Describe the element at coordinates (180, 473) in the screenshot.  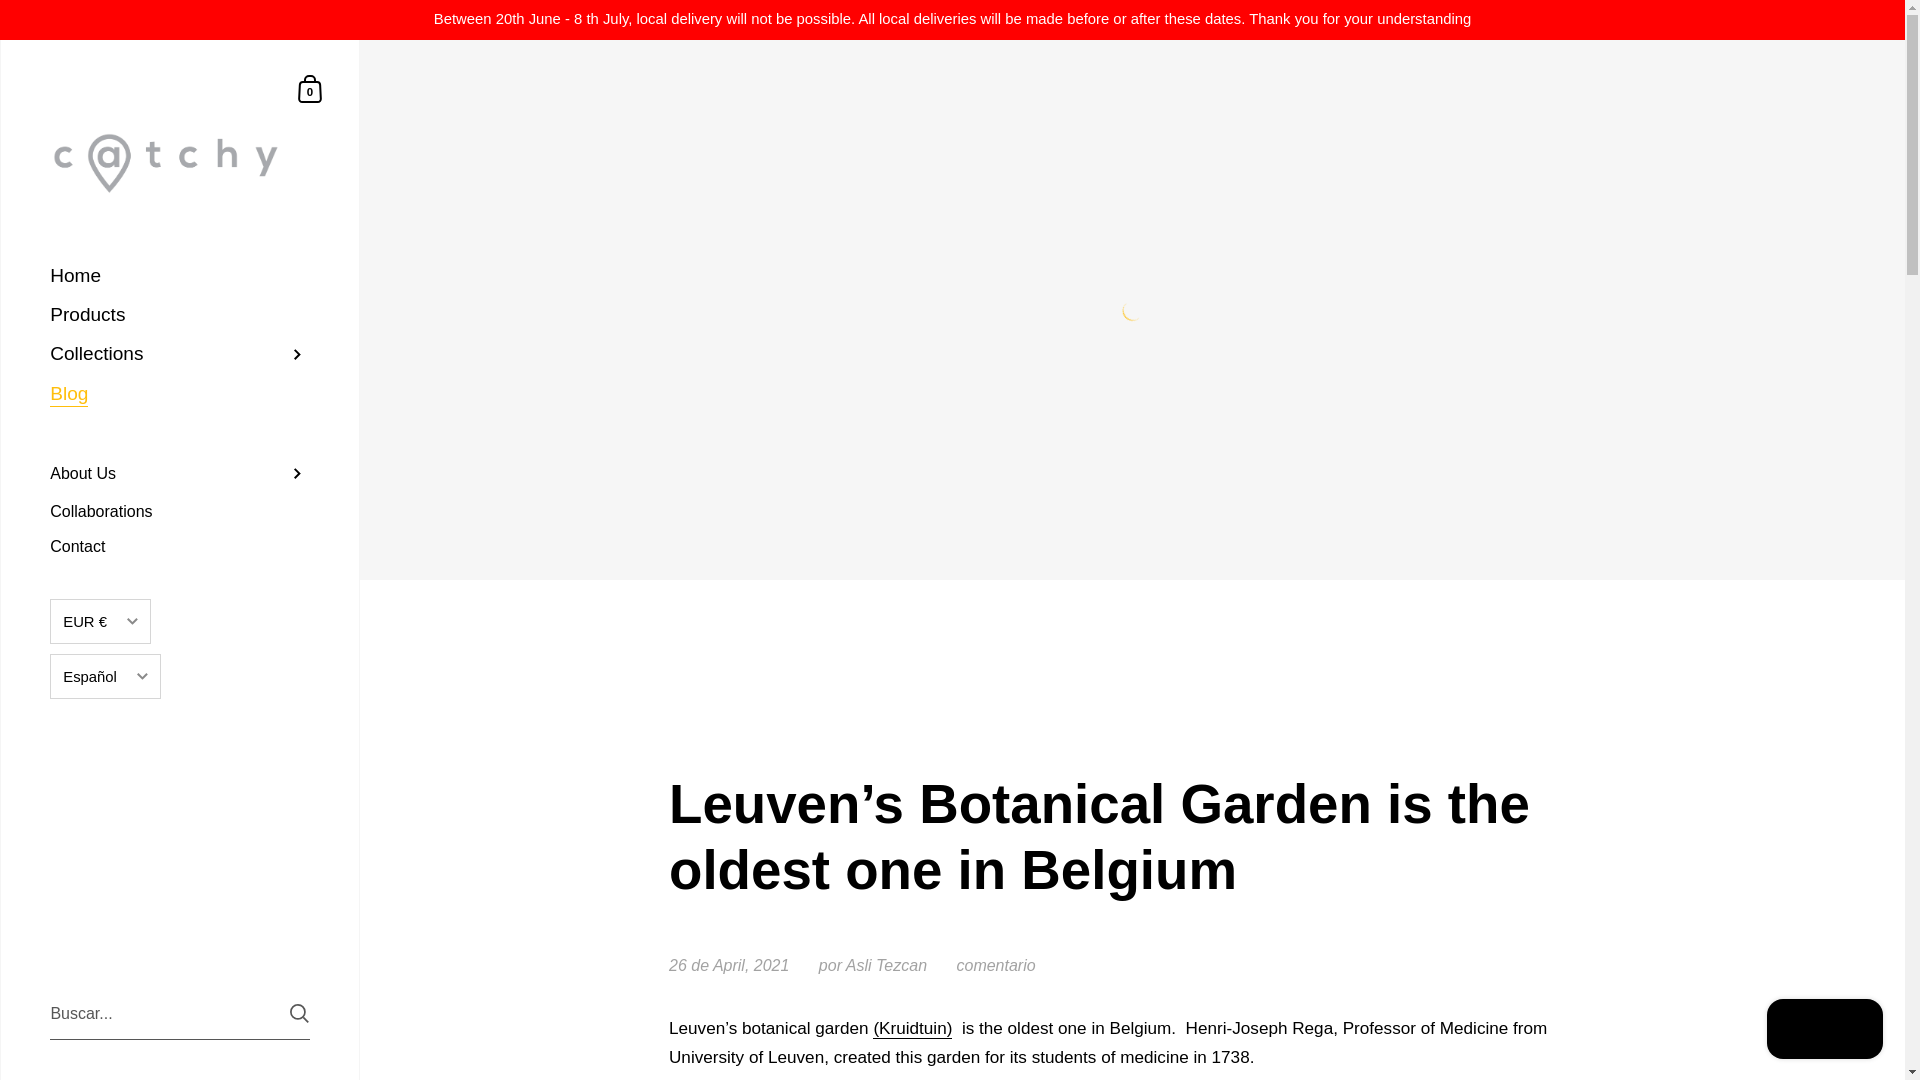
I see `About Us` at that location.